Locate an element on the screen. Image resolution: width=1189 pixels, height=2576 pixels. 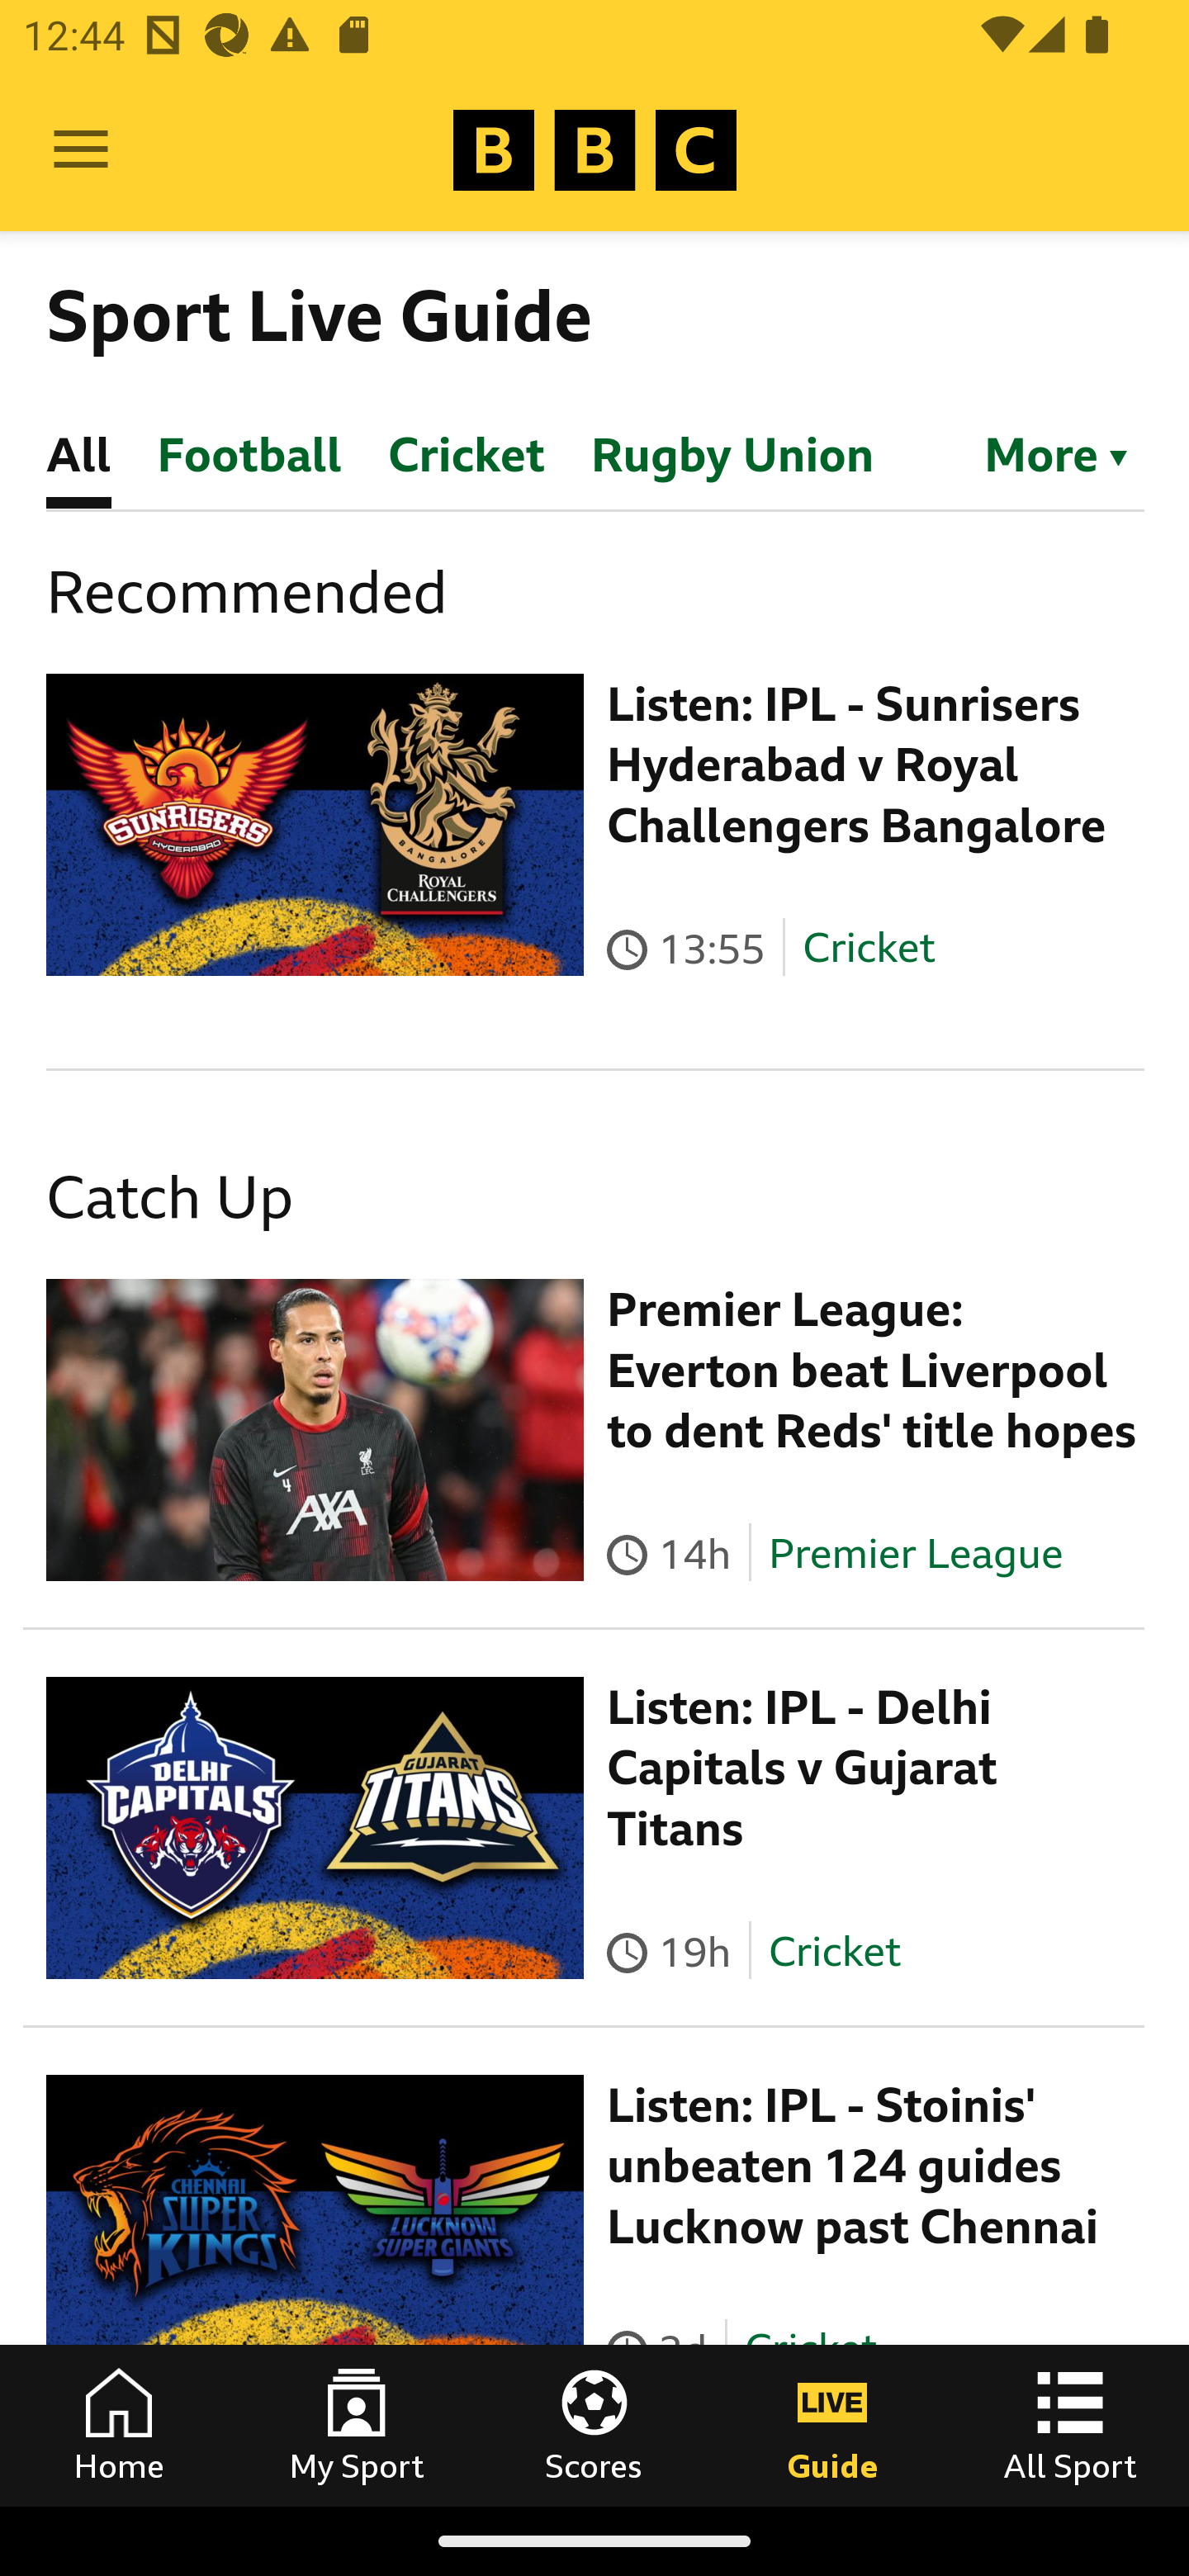
All Sport is located at coordinates (1070, 2425).